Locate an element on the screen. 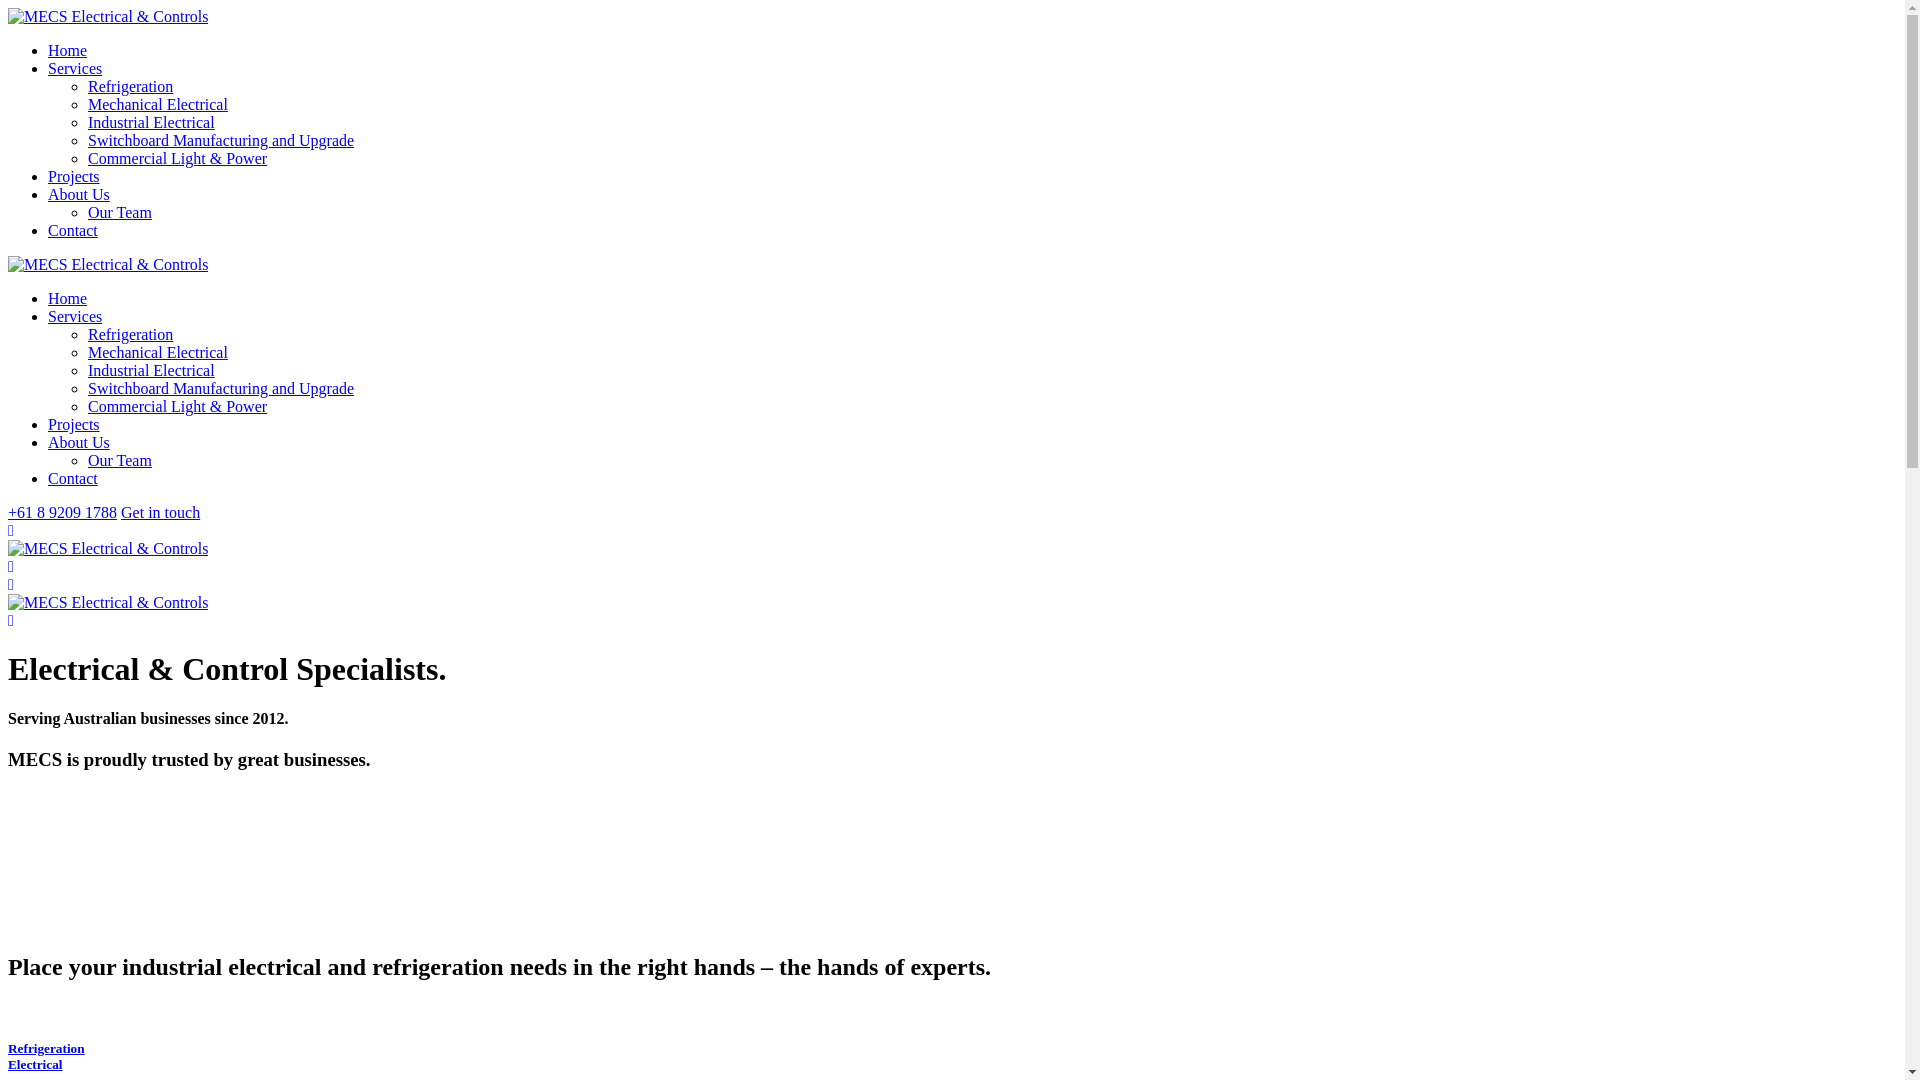  Services is located at coordinates (75, 68).